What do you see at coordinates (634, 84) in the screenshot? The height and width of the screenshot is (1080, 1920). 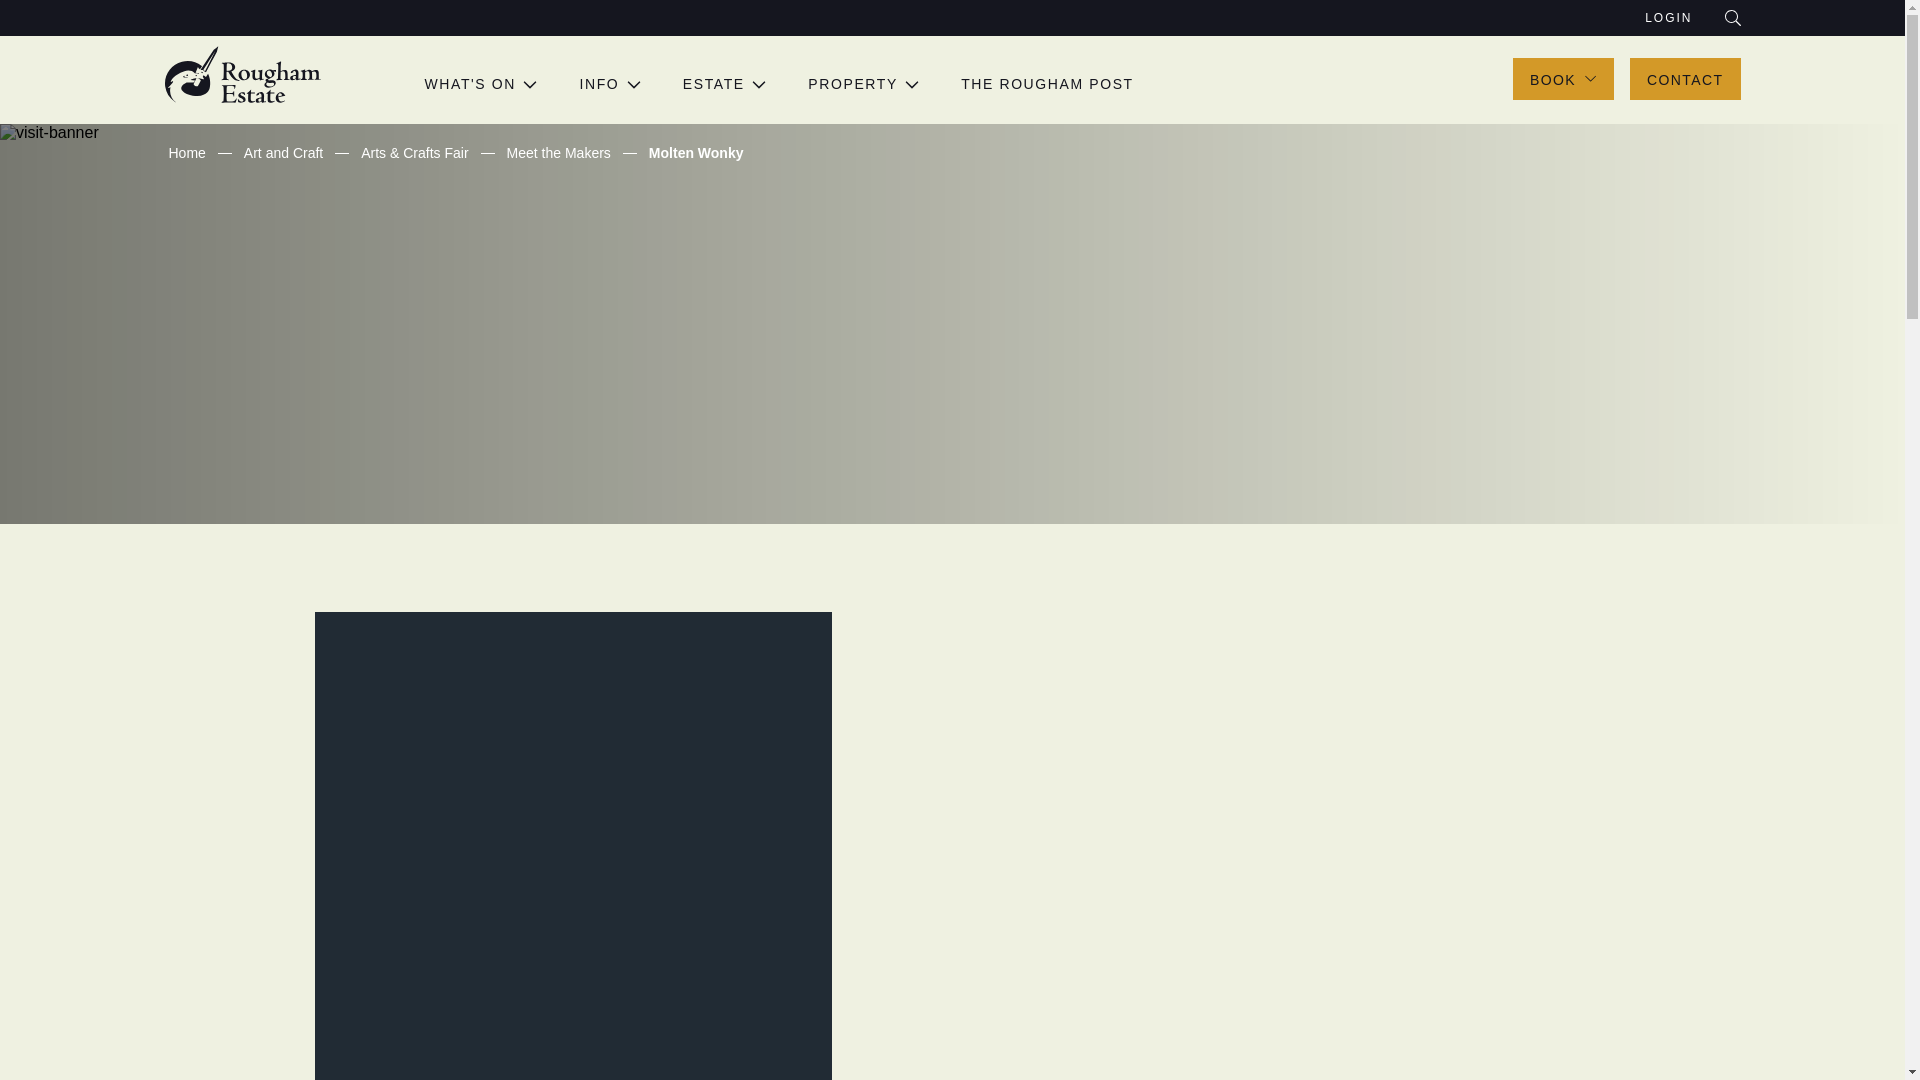 I see `CHEVRON-RIGHT` at bounding box center [634, 84].